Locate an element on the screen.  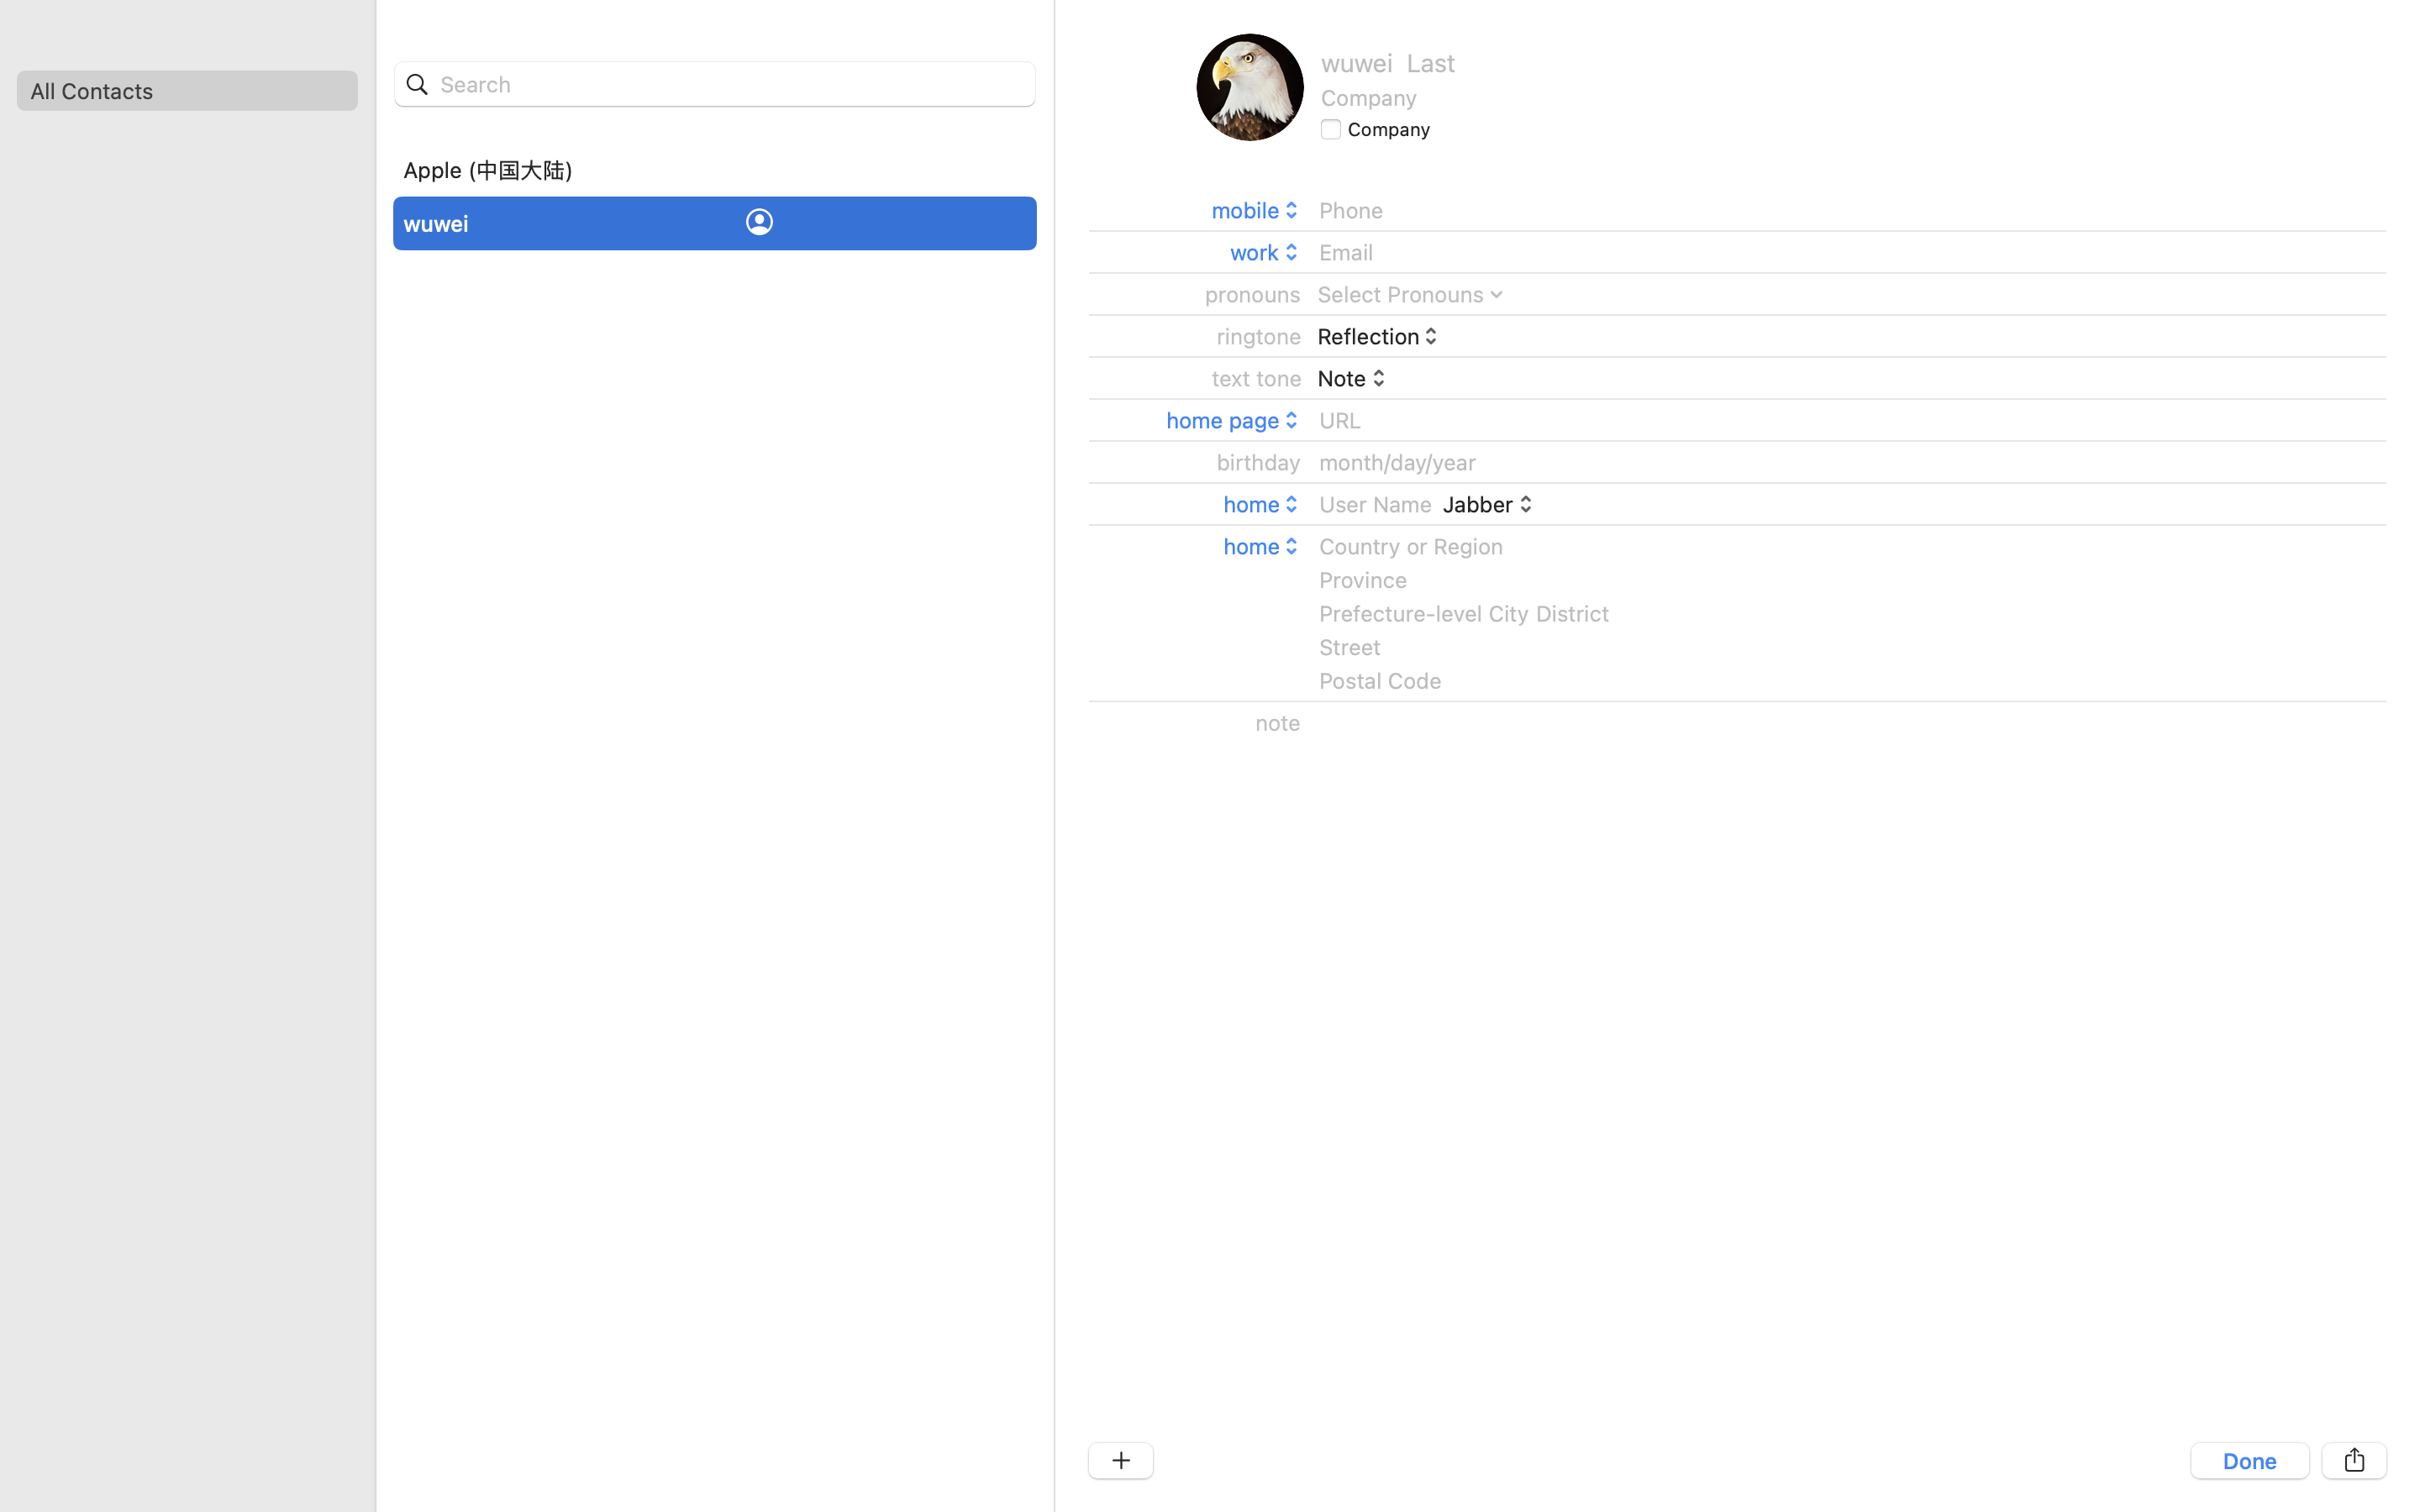
work is located at coordinates (1266, 252).